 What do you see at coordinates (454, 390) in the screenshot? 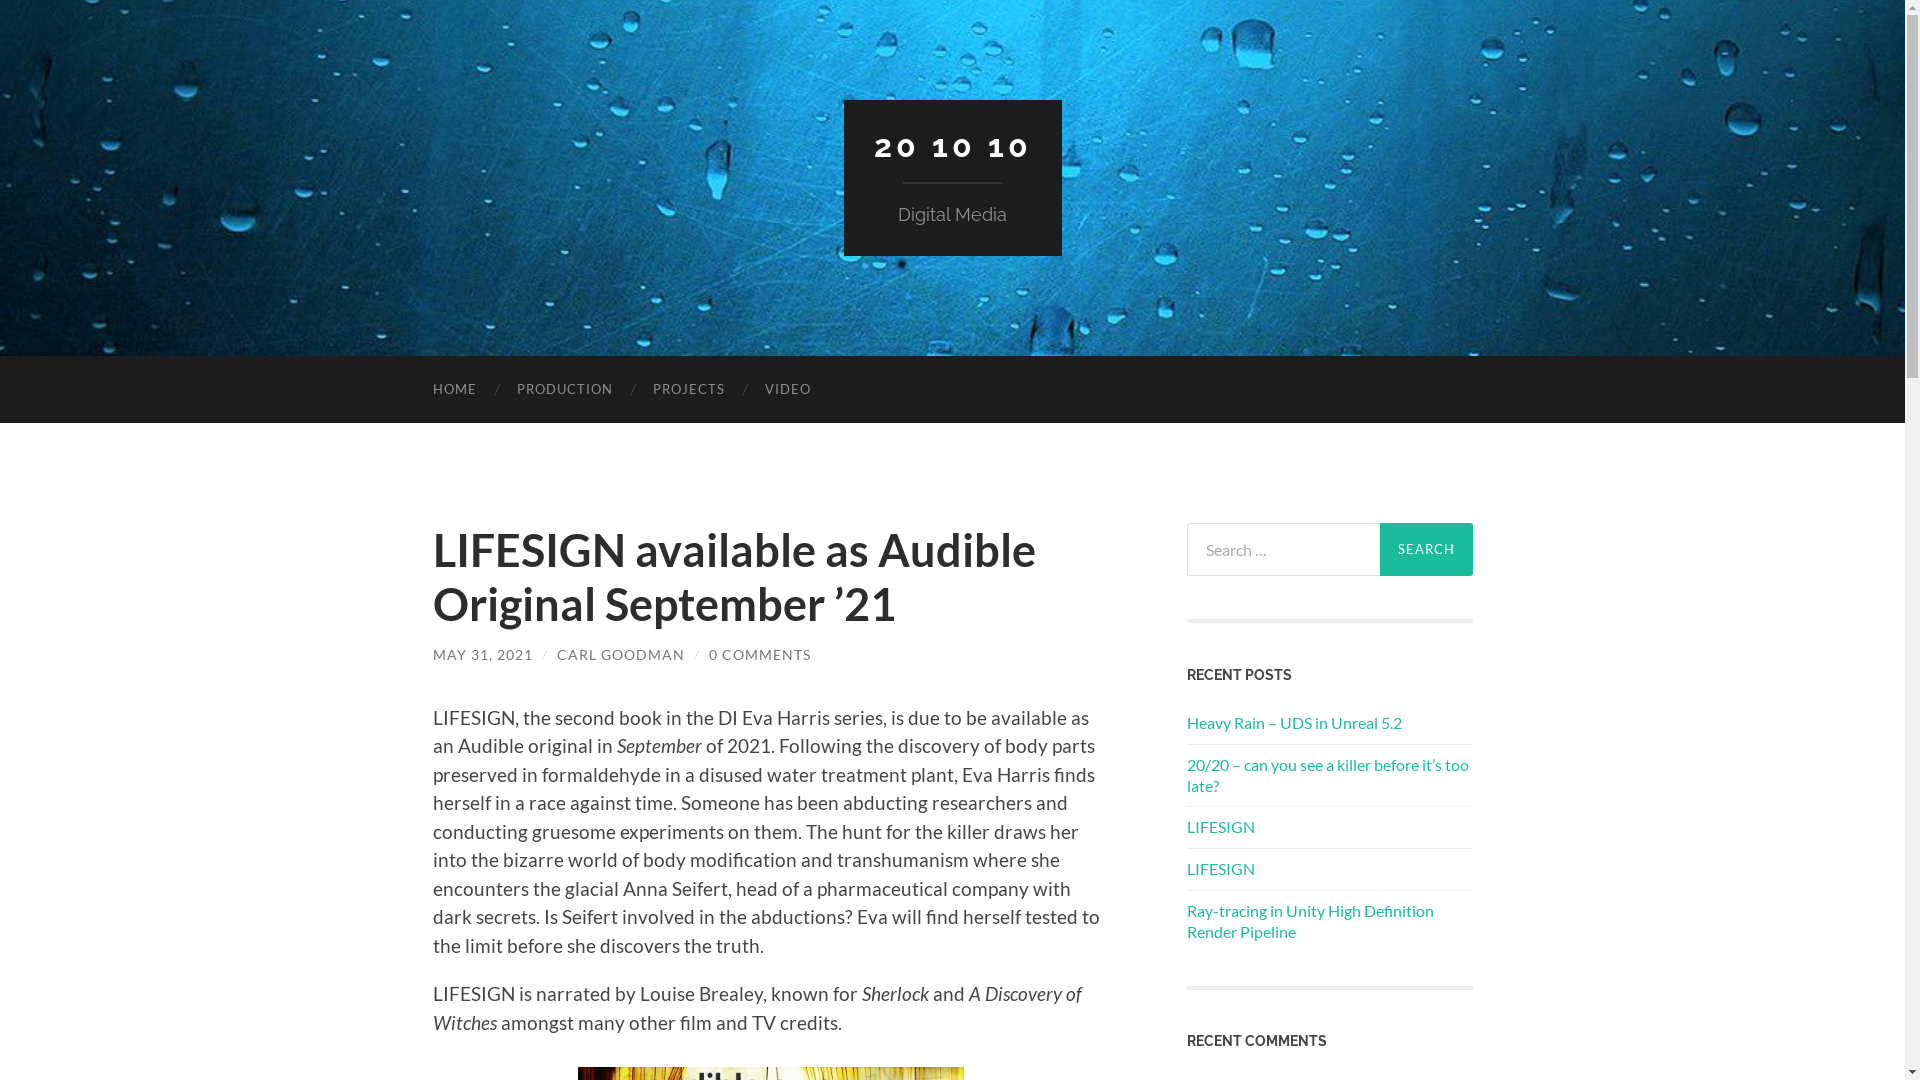
I see `HOME` at bounding box center [454, 390].